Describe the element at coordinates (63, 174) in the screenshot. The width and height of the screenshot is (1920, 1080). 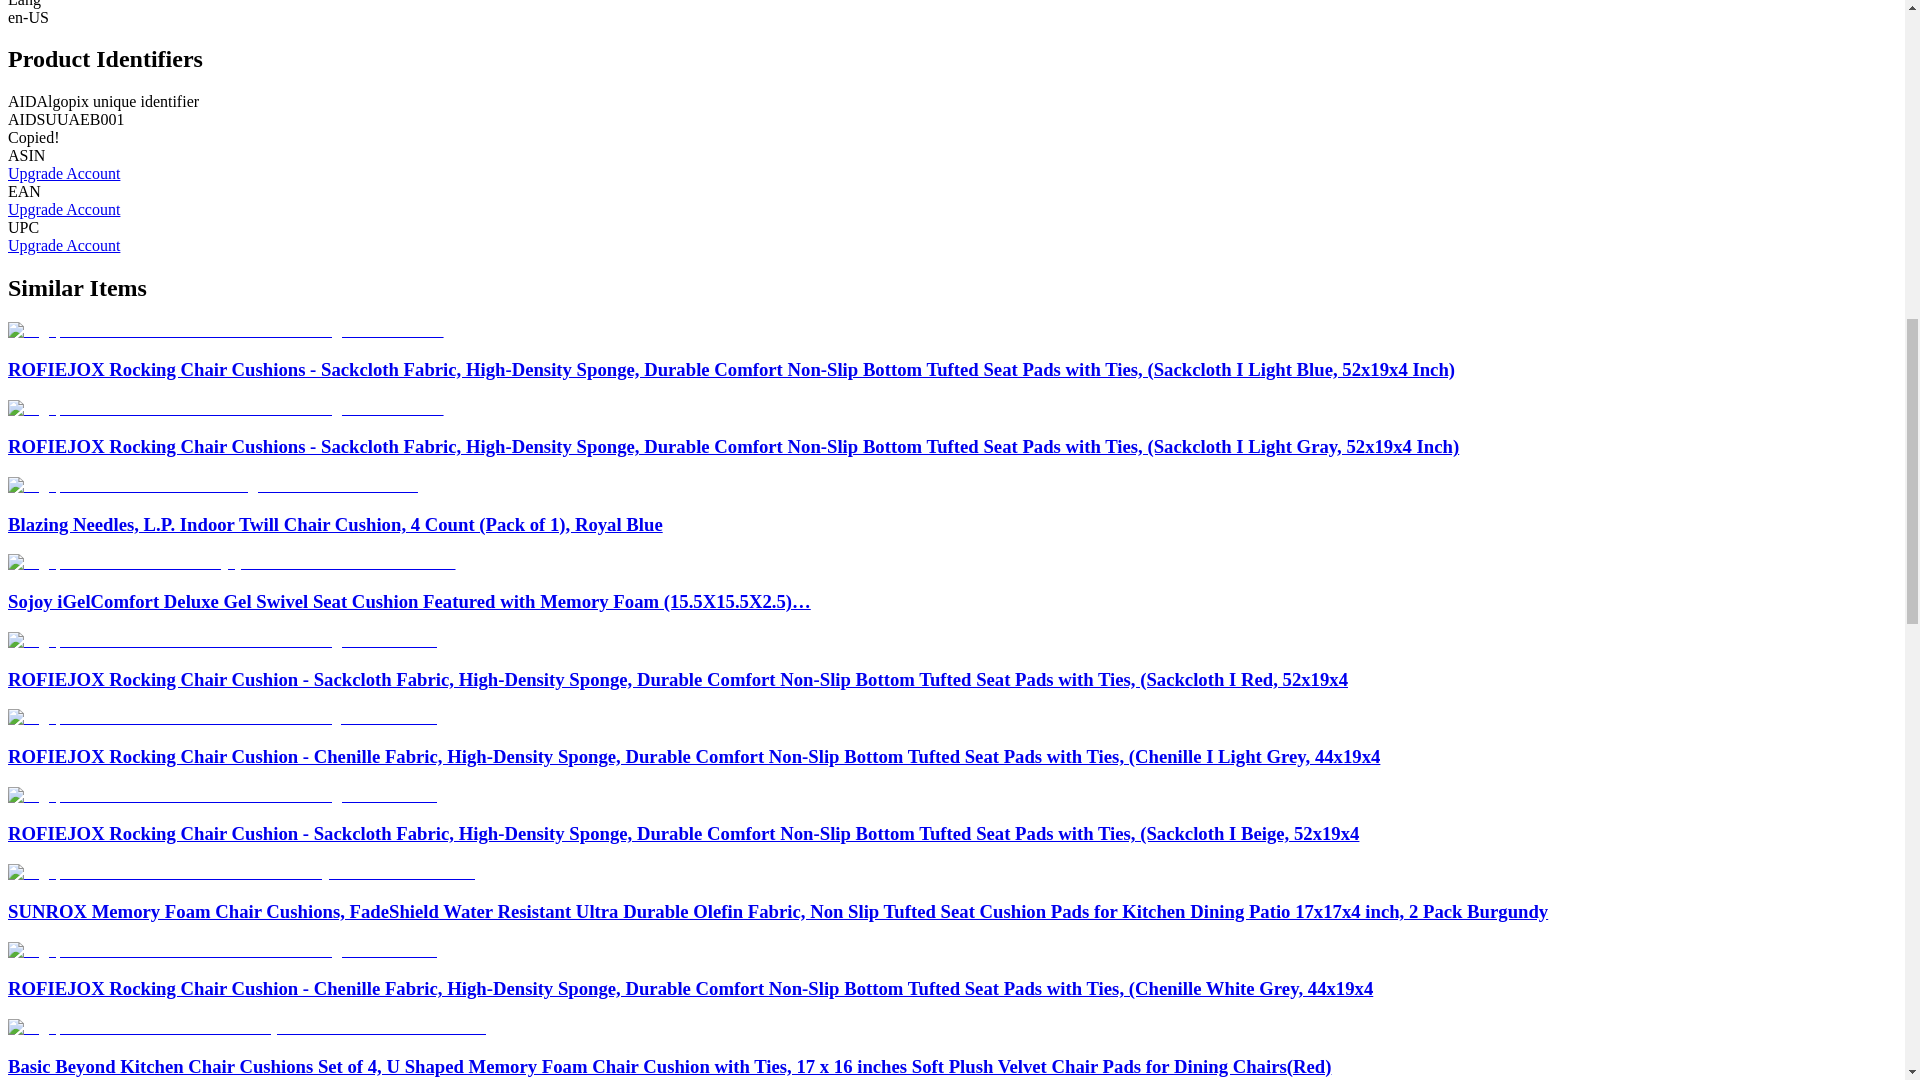
I see `Upgrade Account` at that location.